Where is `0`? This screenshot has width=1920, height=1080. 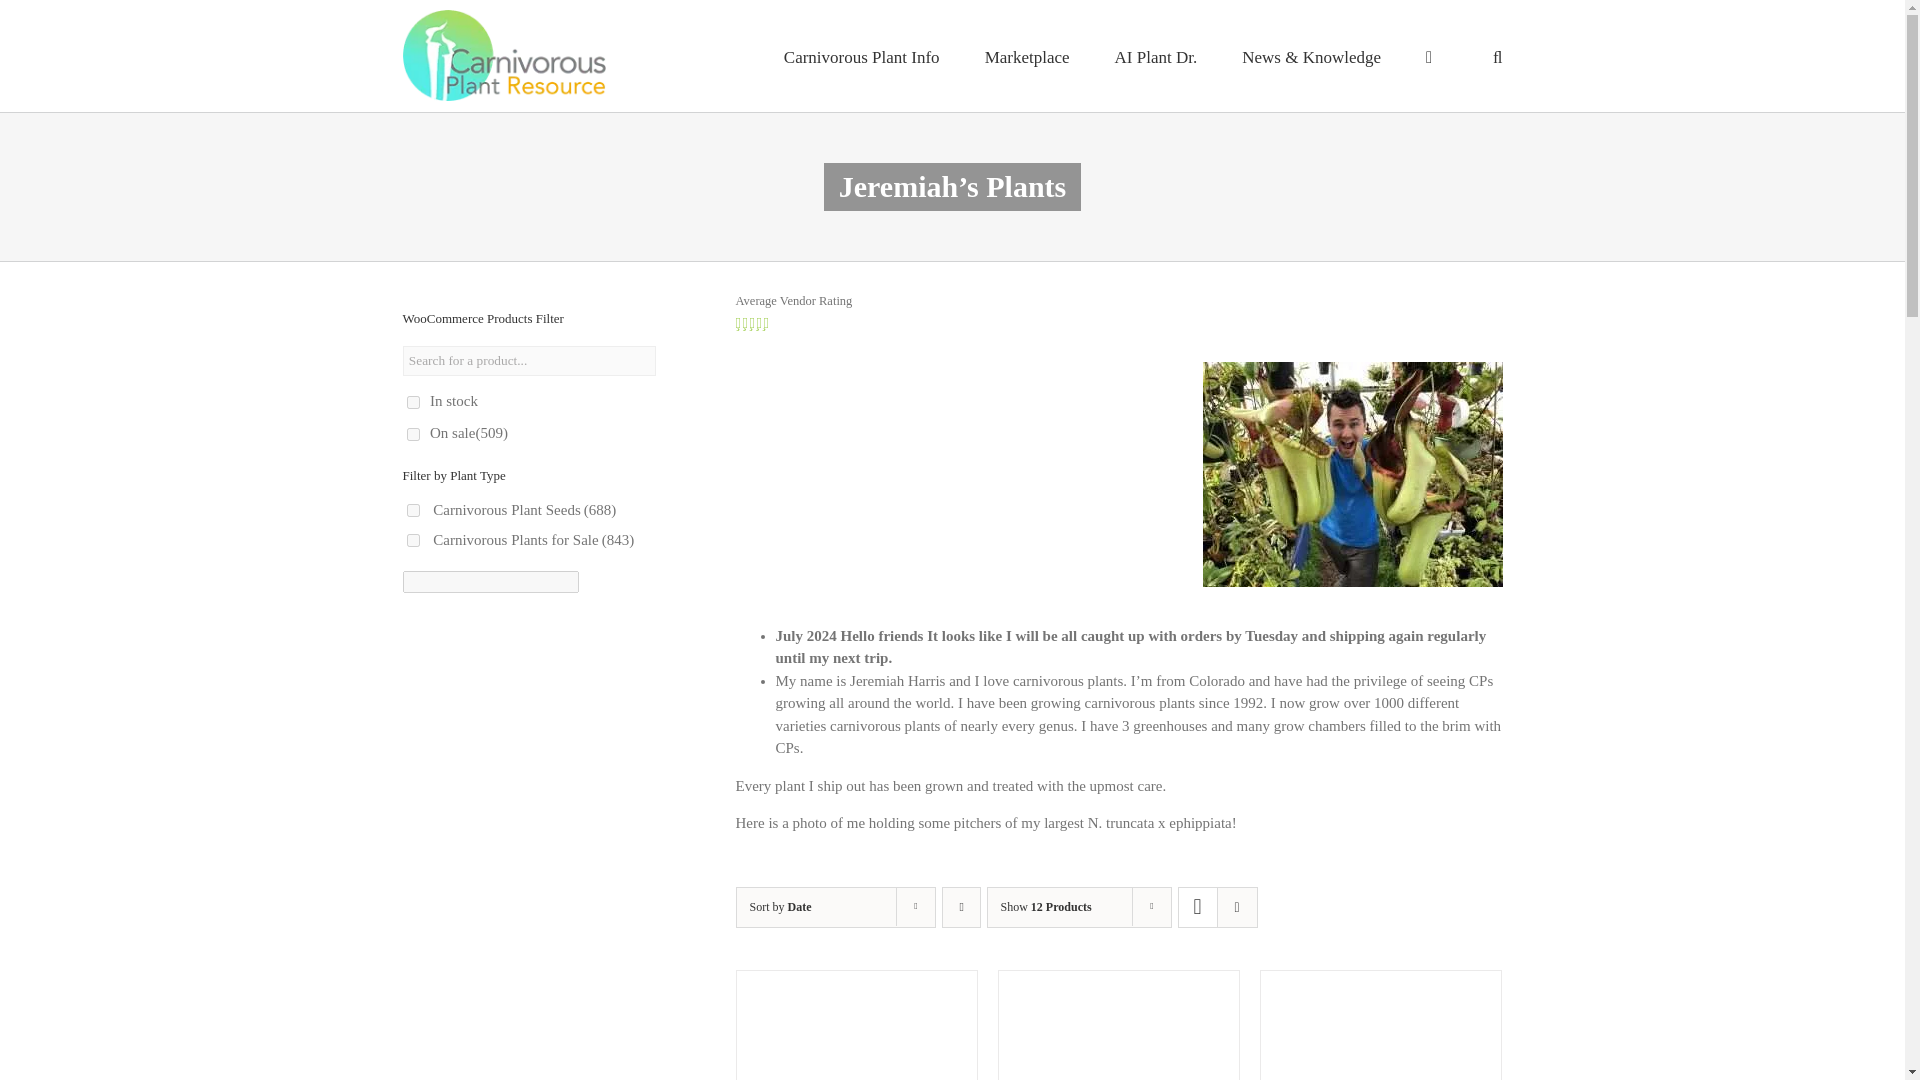
0 is located at coordinates (412, 434).